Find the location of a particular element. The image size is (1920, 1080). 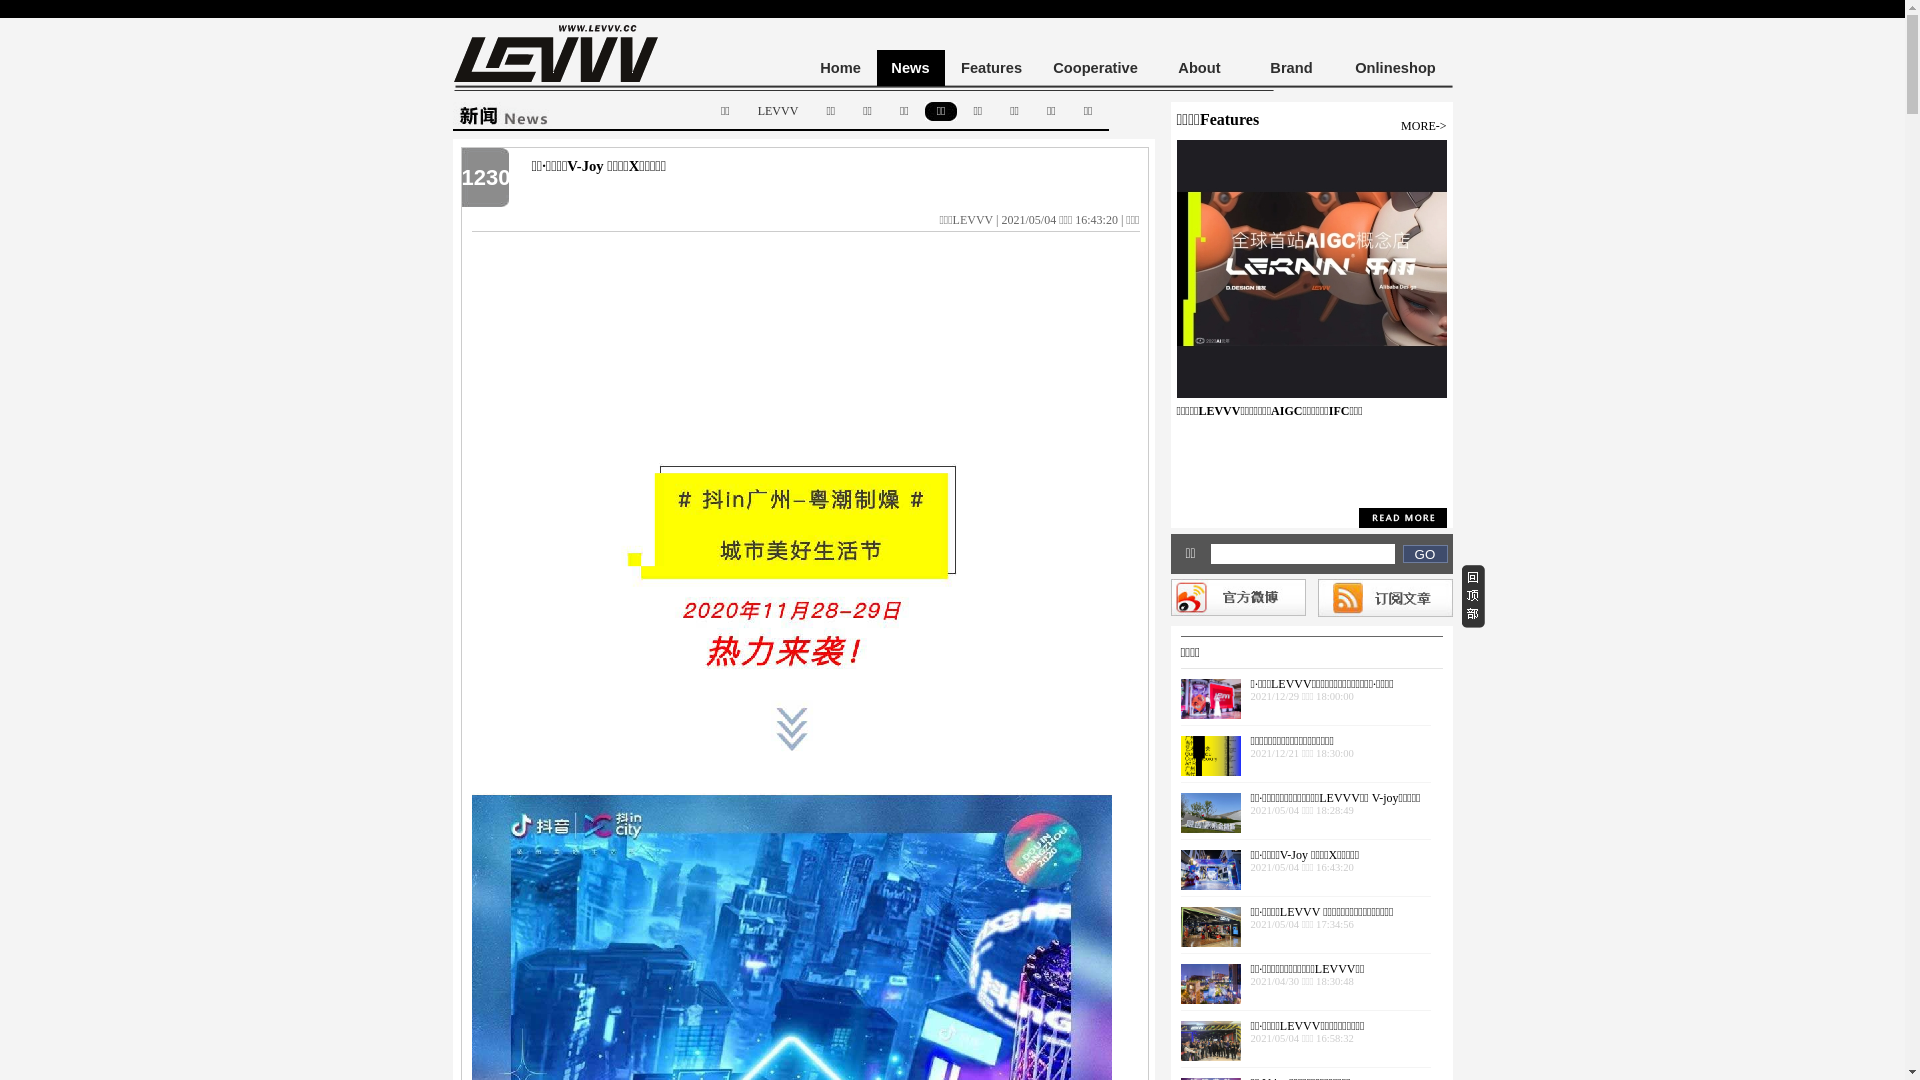

LEVVV is located at coordinates (778, 111).